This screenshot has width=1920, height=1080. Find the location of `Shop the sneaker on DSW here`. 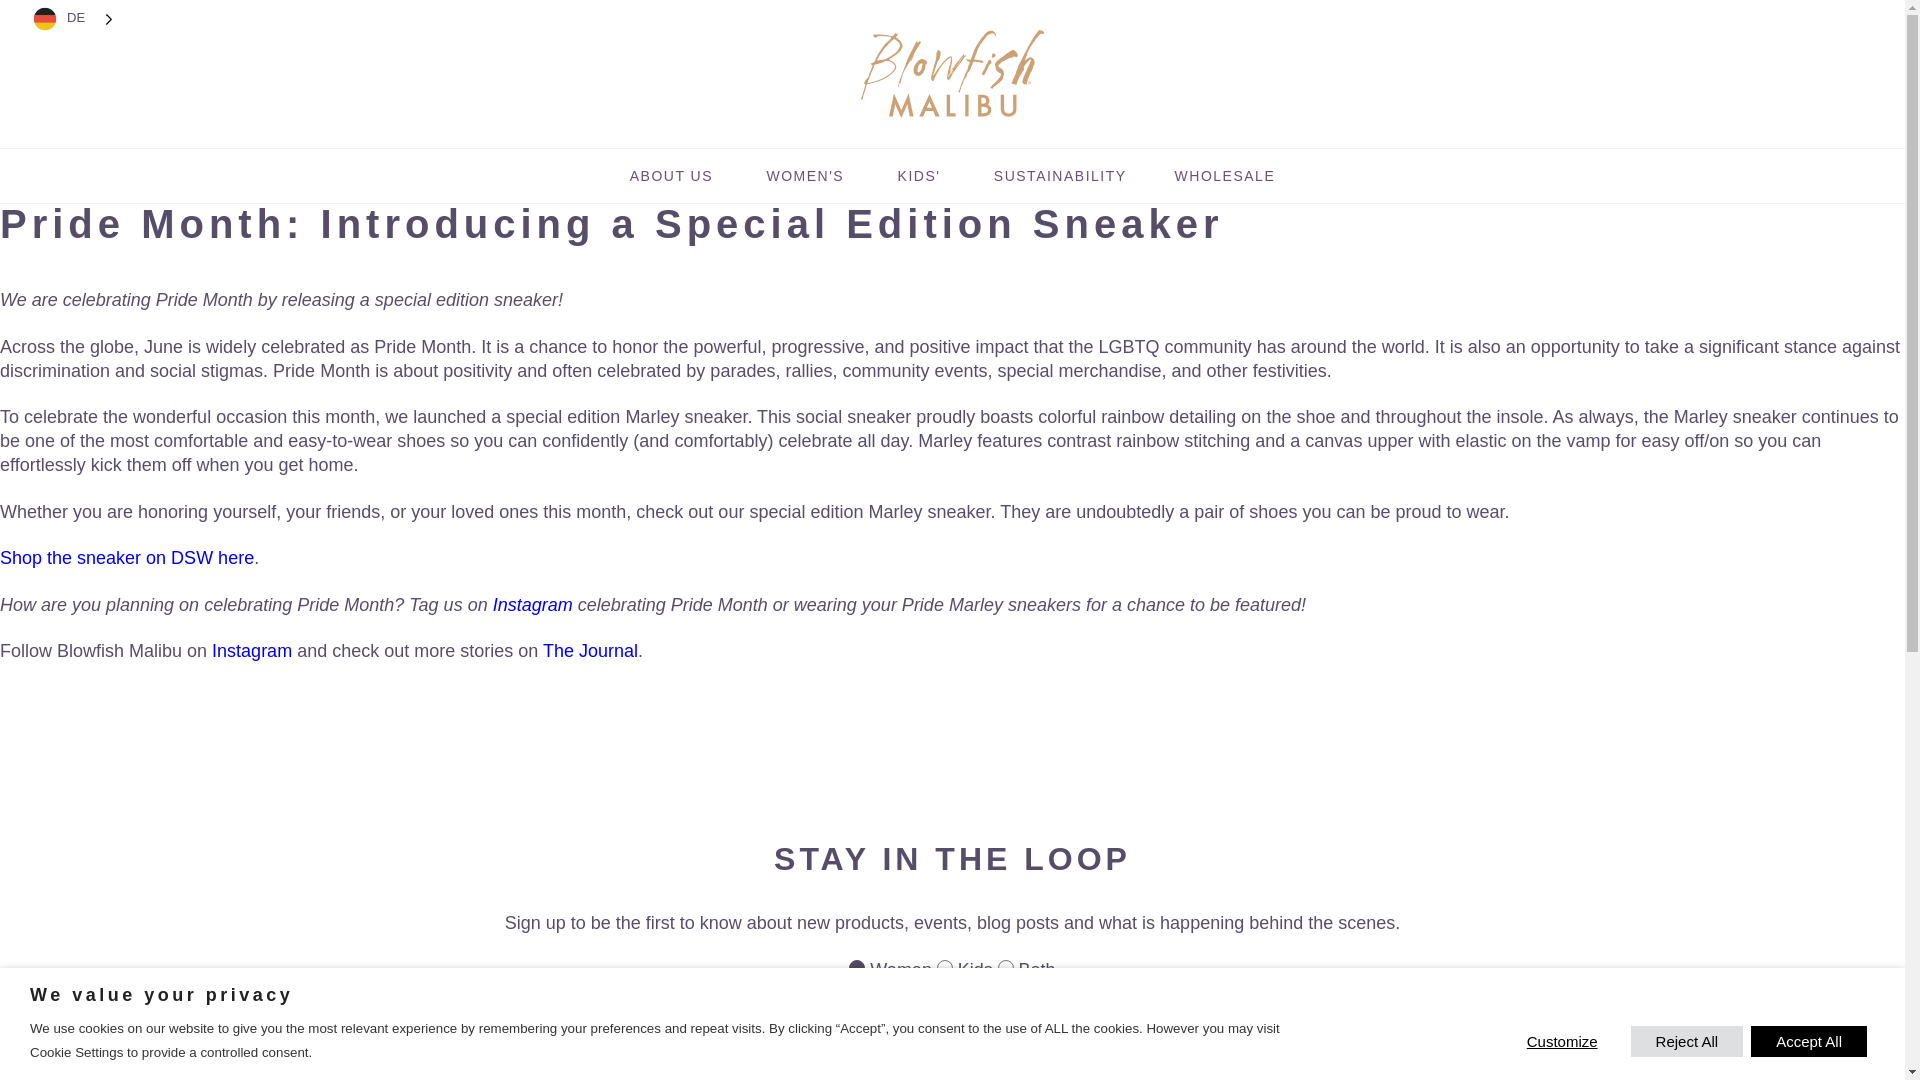

Shop the sneaker on DSW here is located at coordinates (126, 558).